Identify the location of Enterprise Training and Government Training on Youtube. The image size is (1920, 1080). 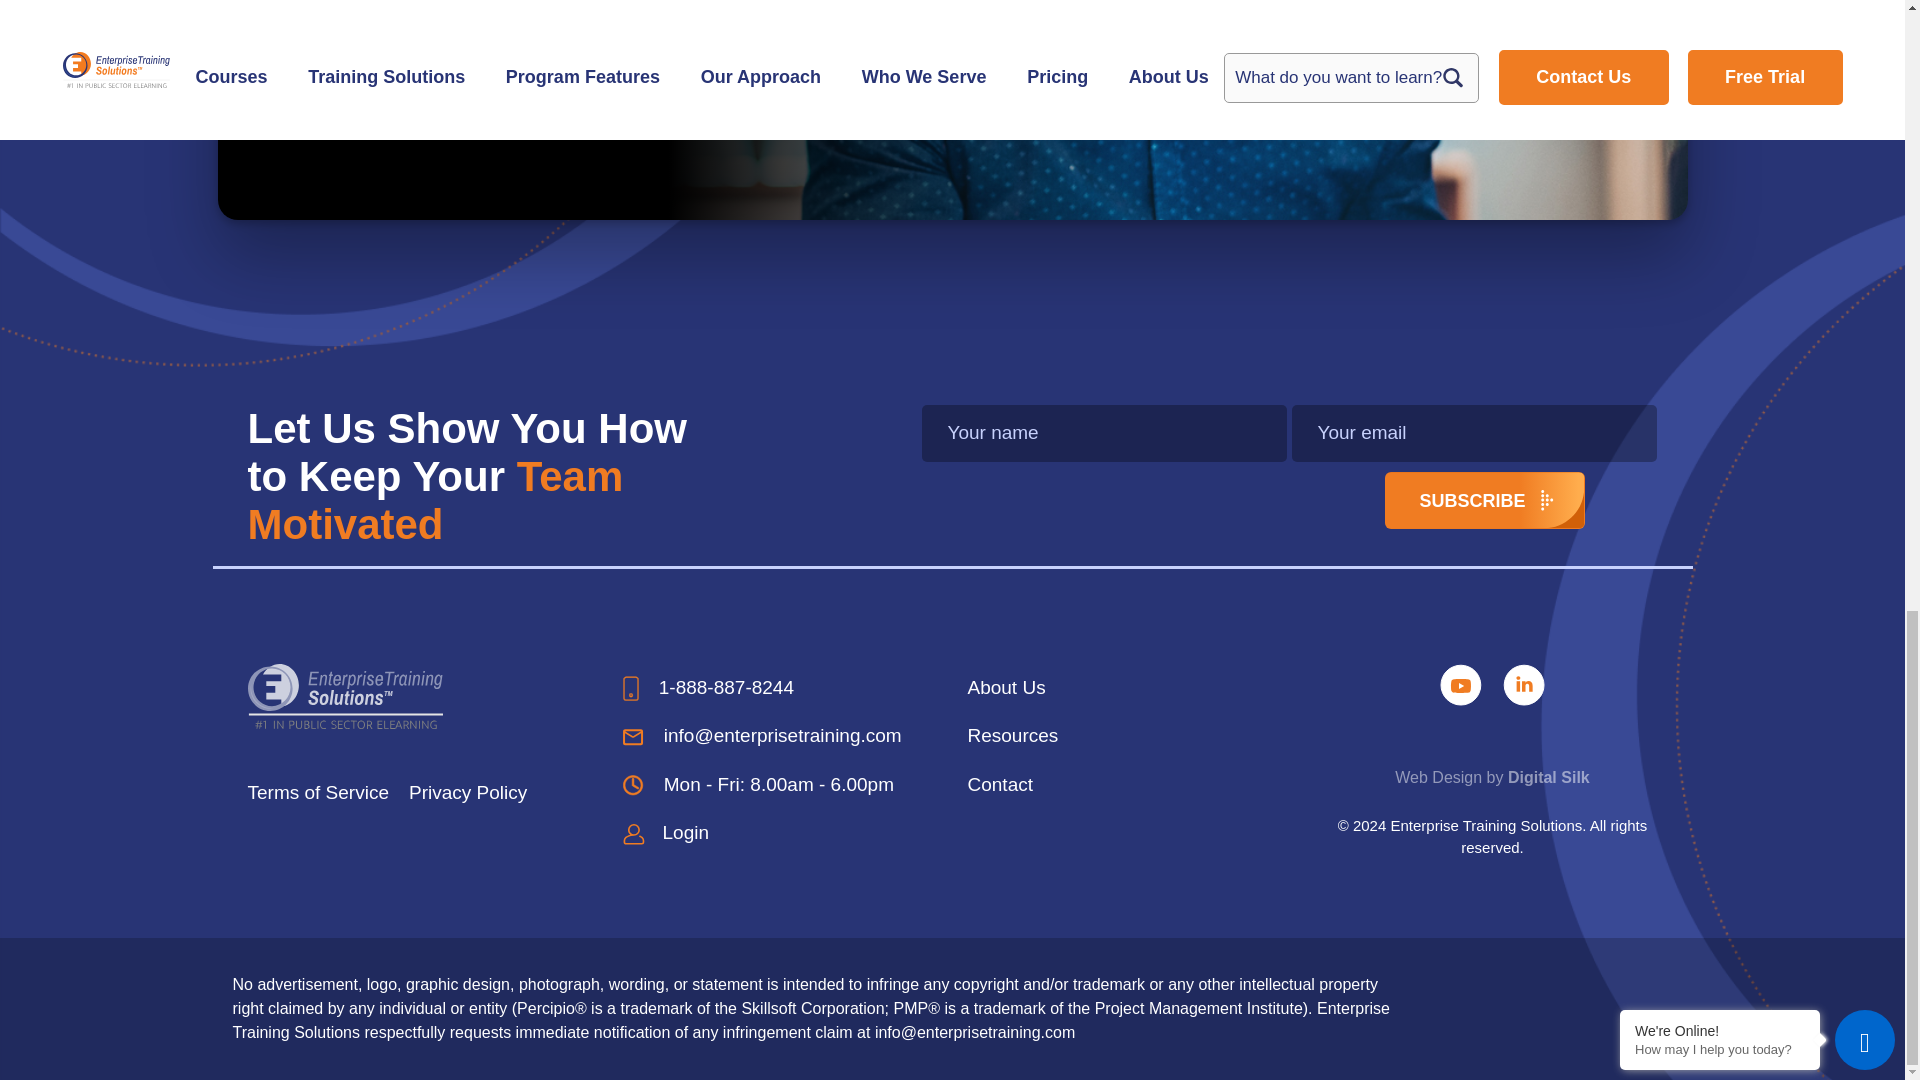
(1464, 683).